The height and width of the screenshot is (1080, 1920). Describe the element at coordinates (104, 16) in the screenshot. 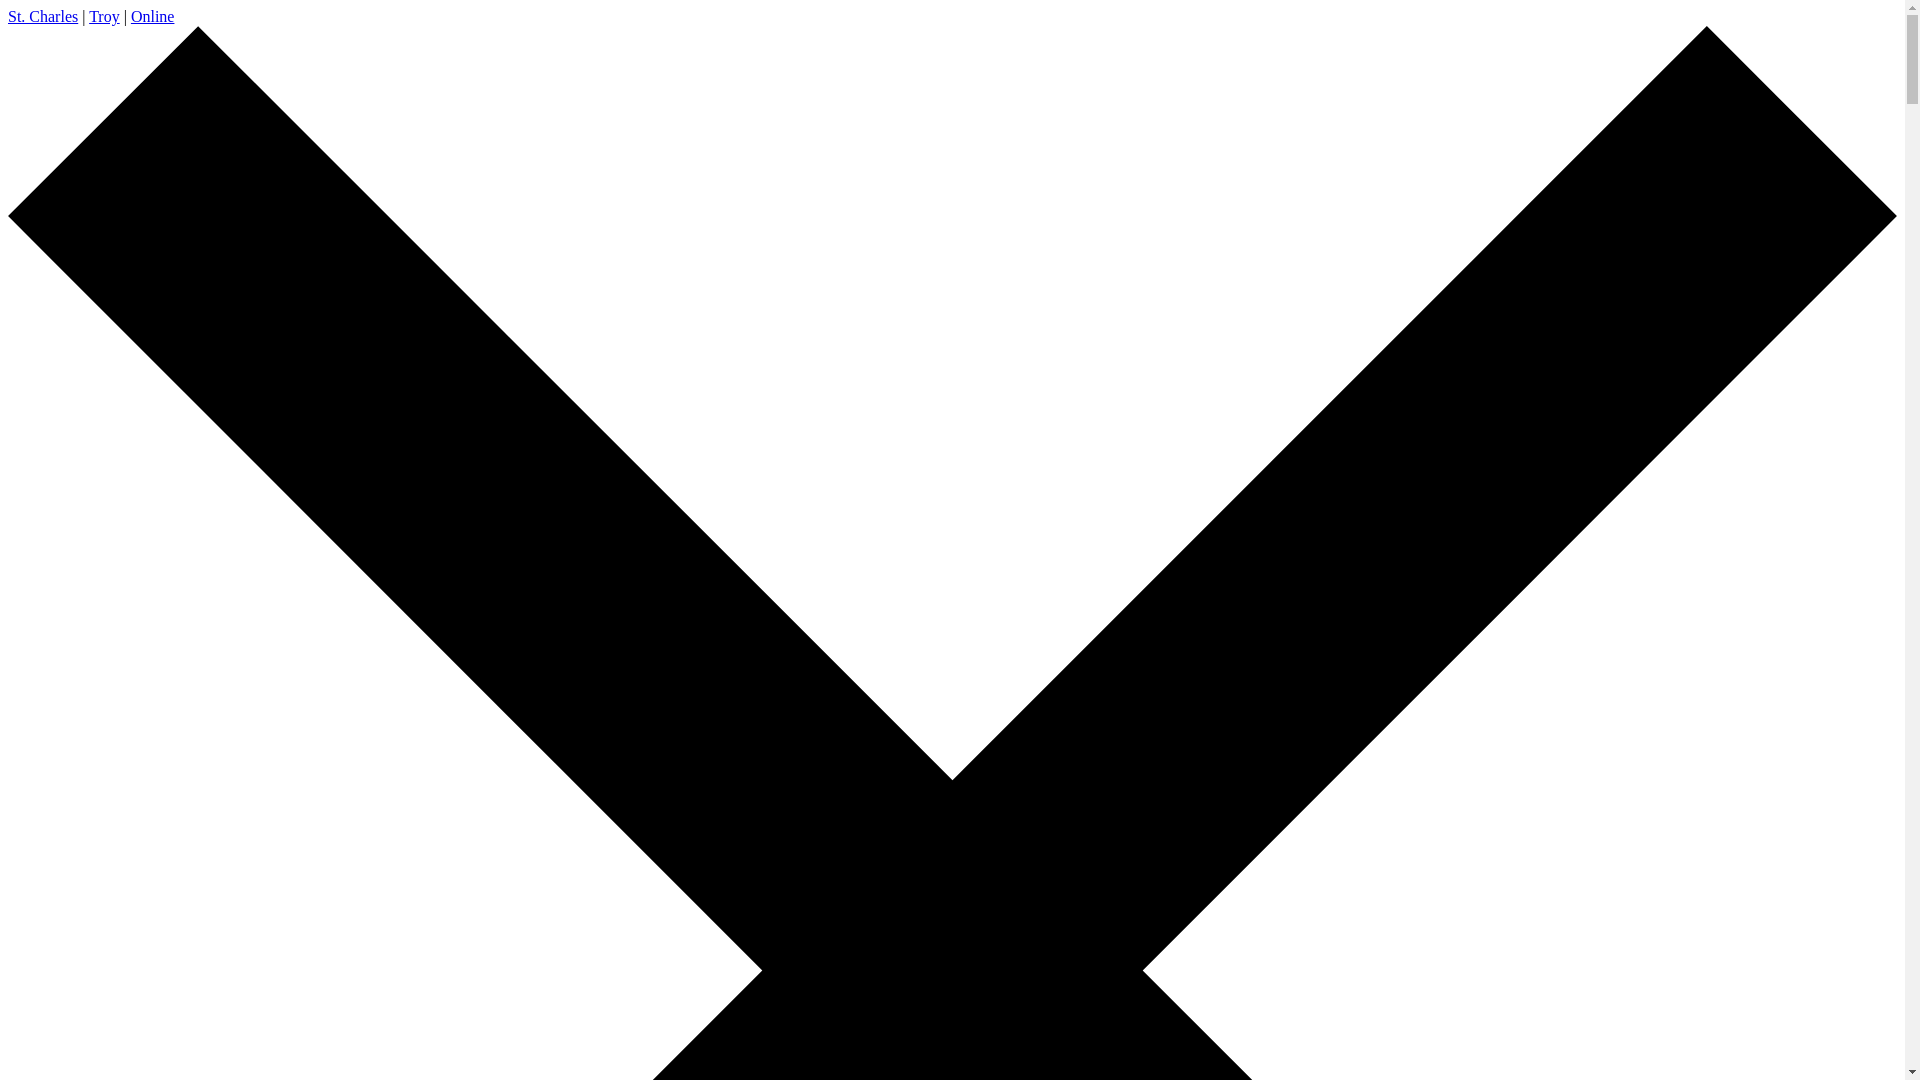

I see `Troy` at that location.